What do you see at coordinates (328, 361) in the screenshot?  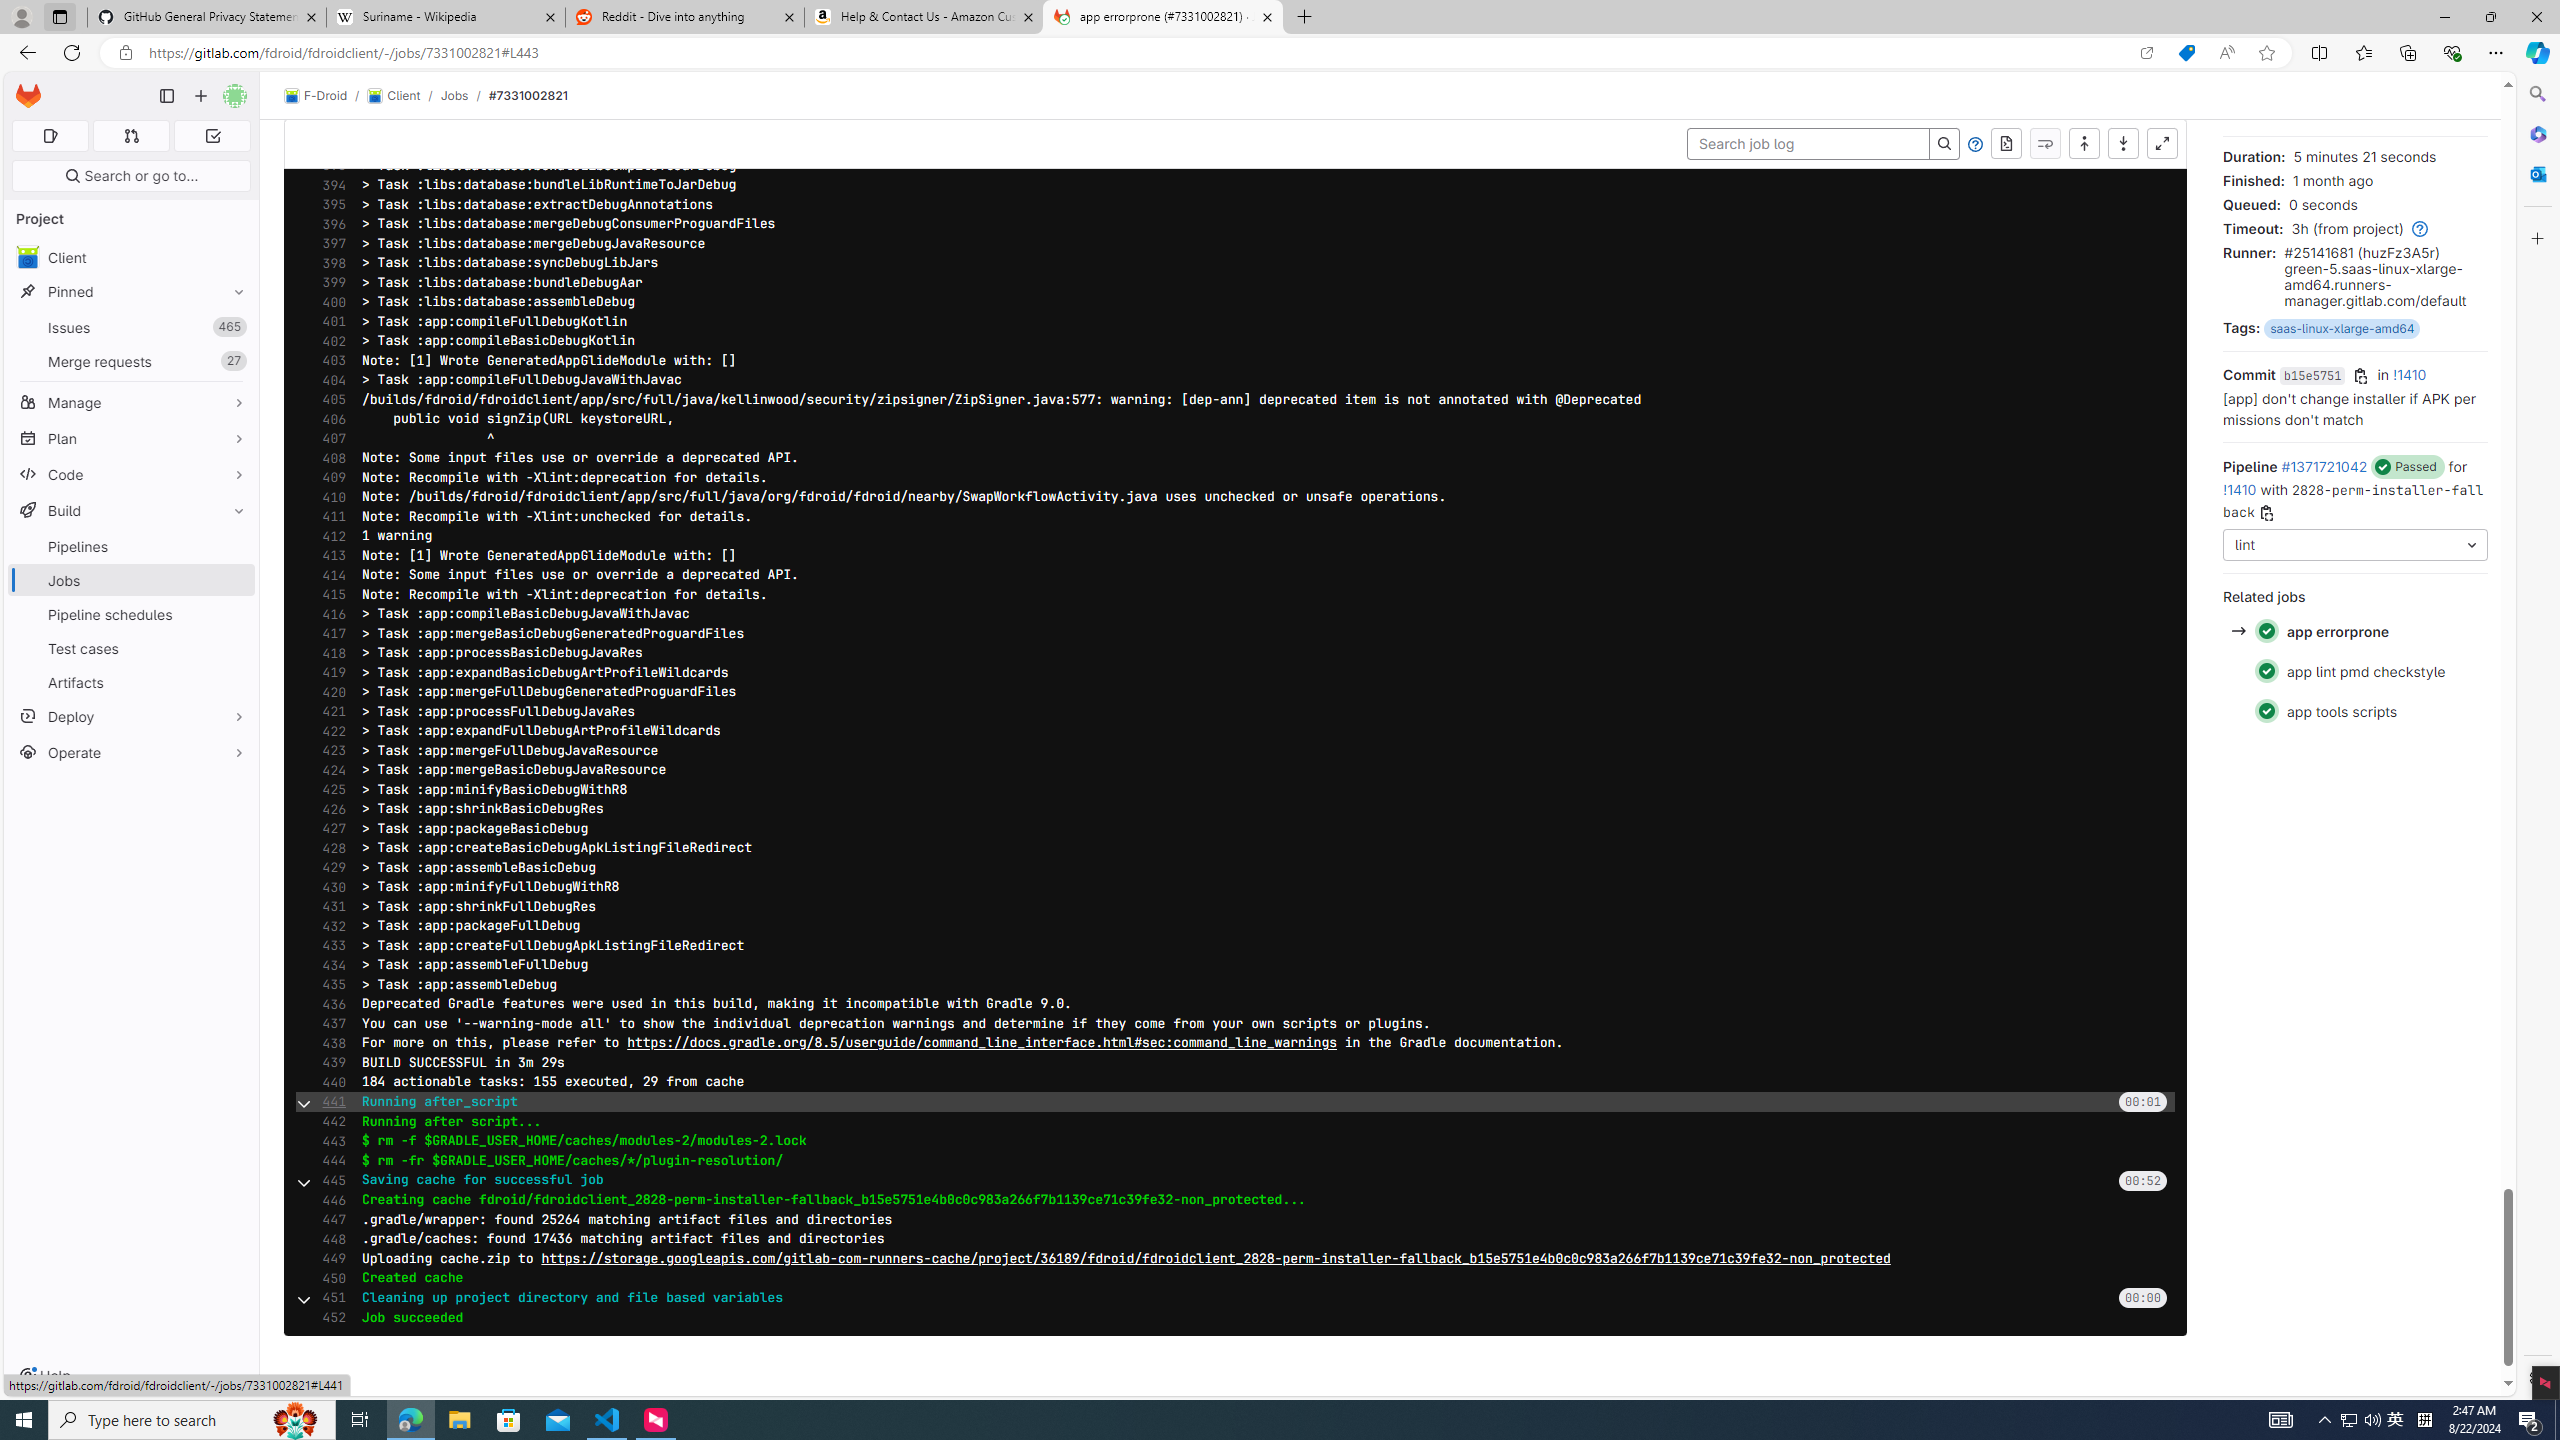 I see `403` at bounding box center [328, 361].